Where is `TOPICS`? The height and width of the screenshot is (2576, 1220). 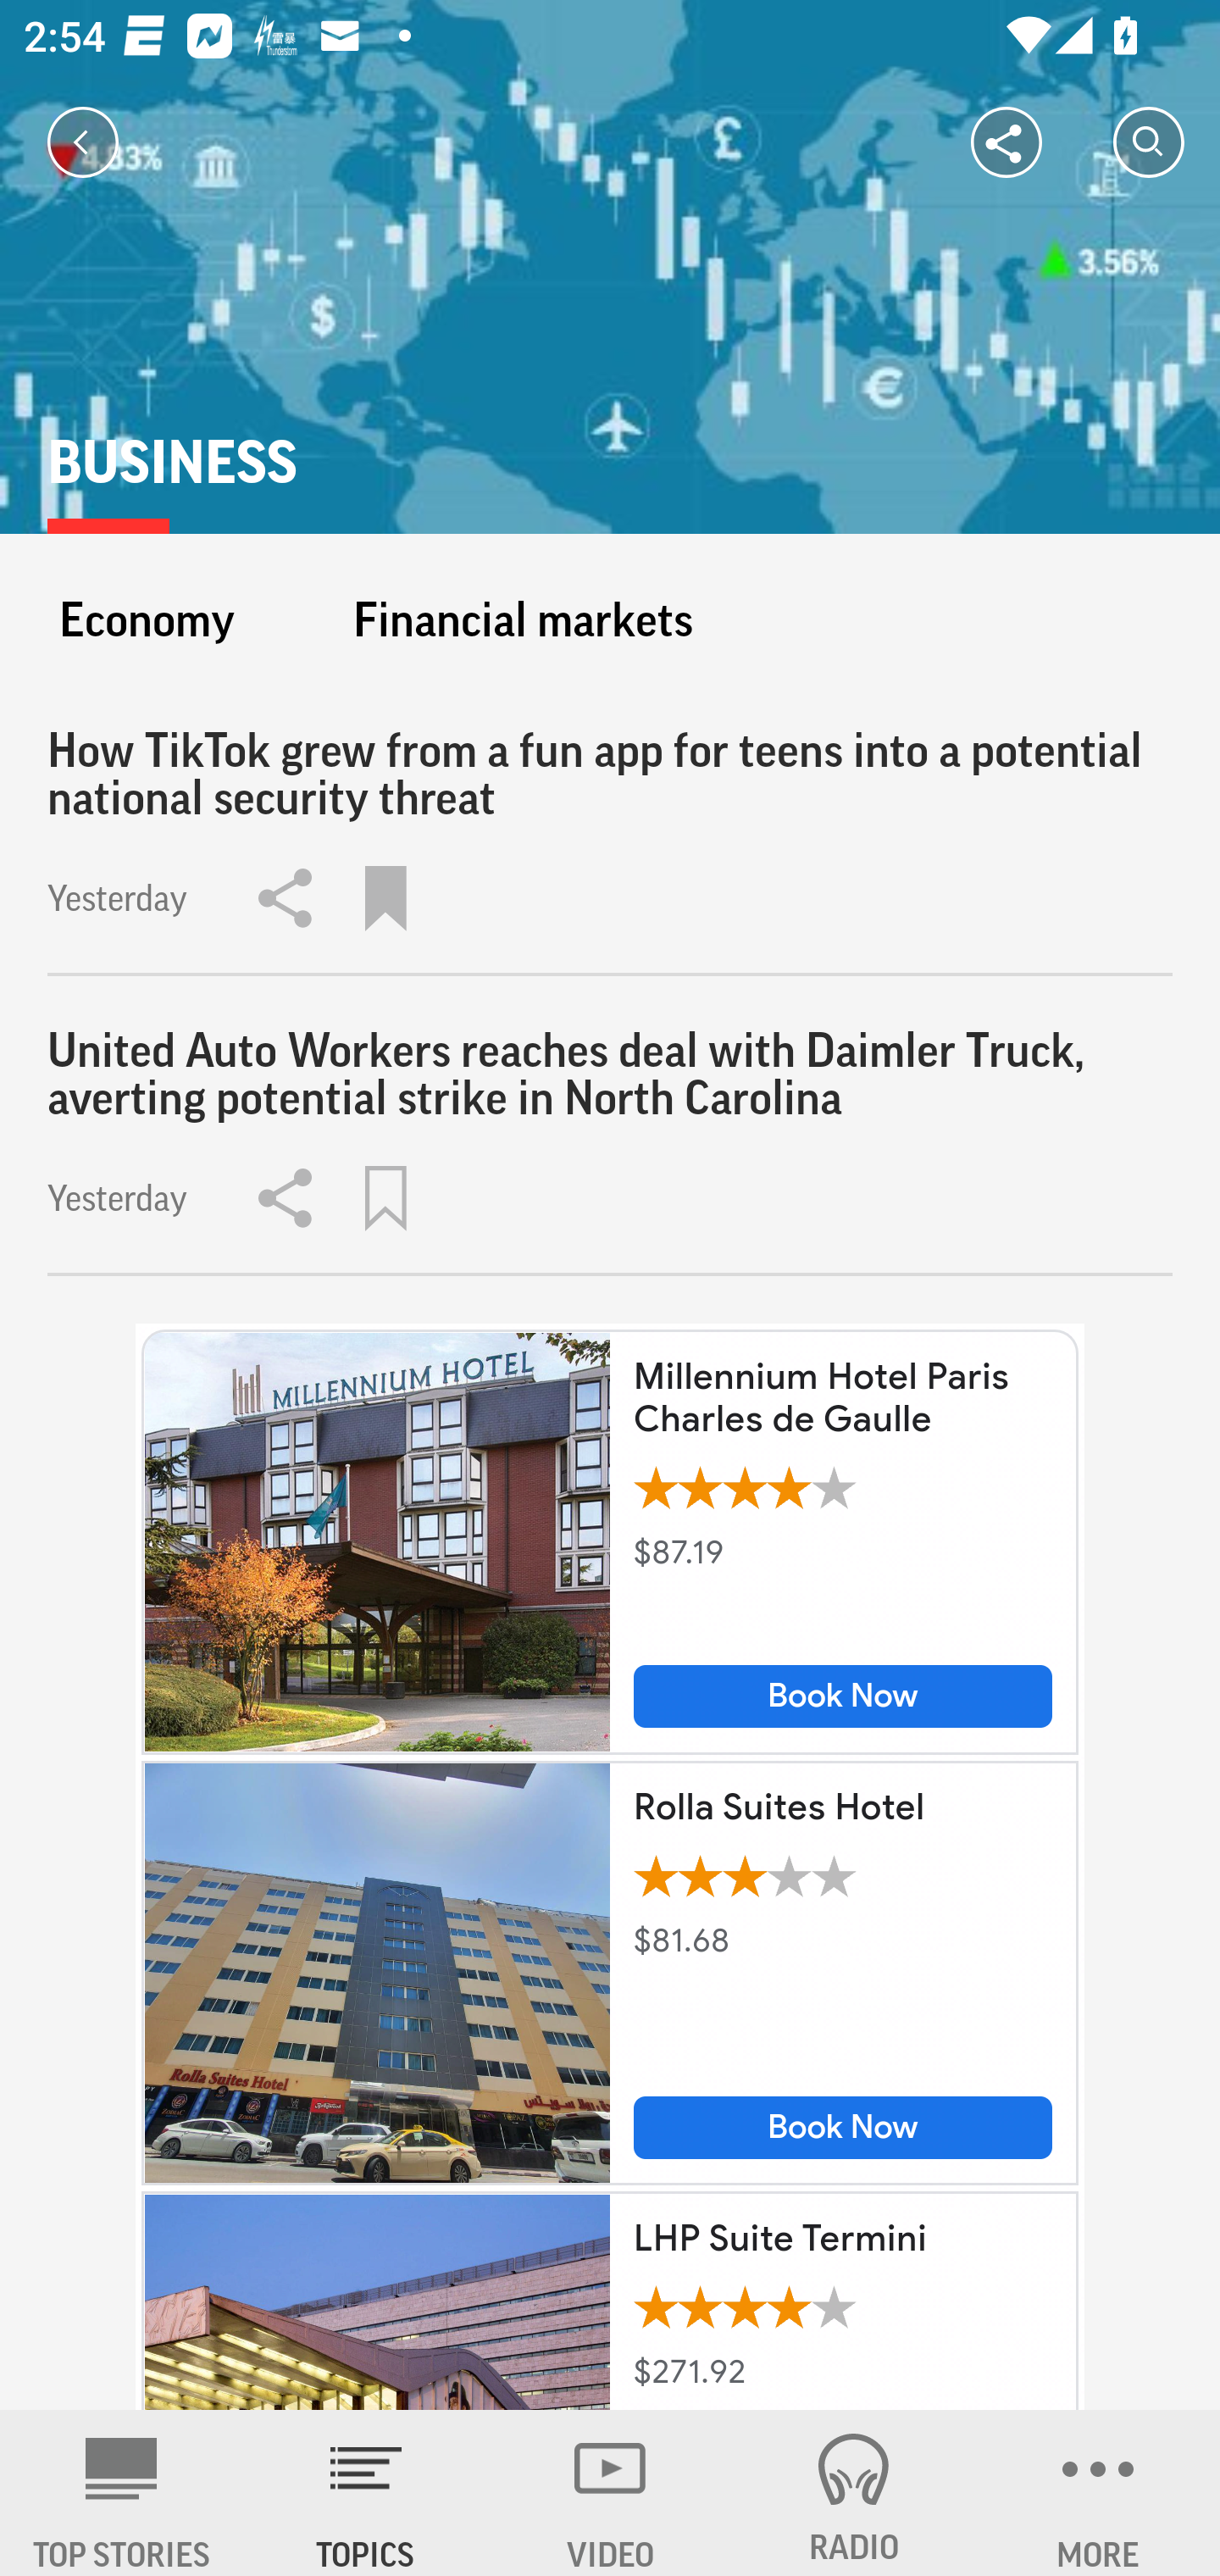 TOPICS is located at coordinates (366, 2493).